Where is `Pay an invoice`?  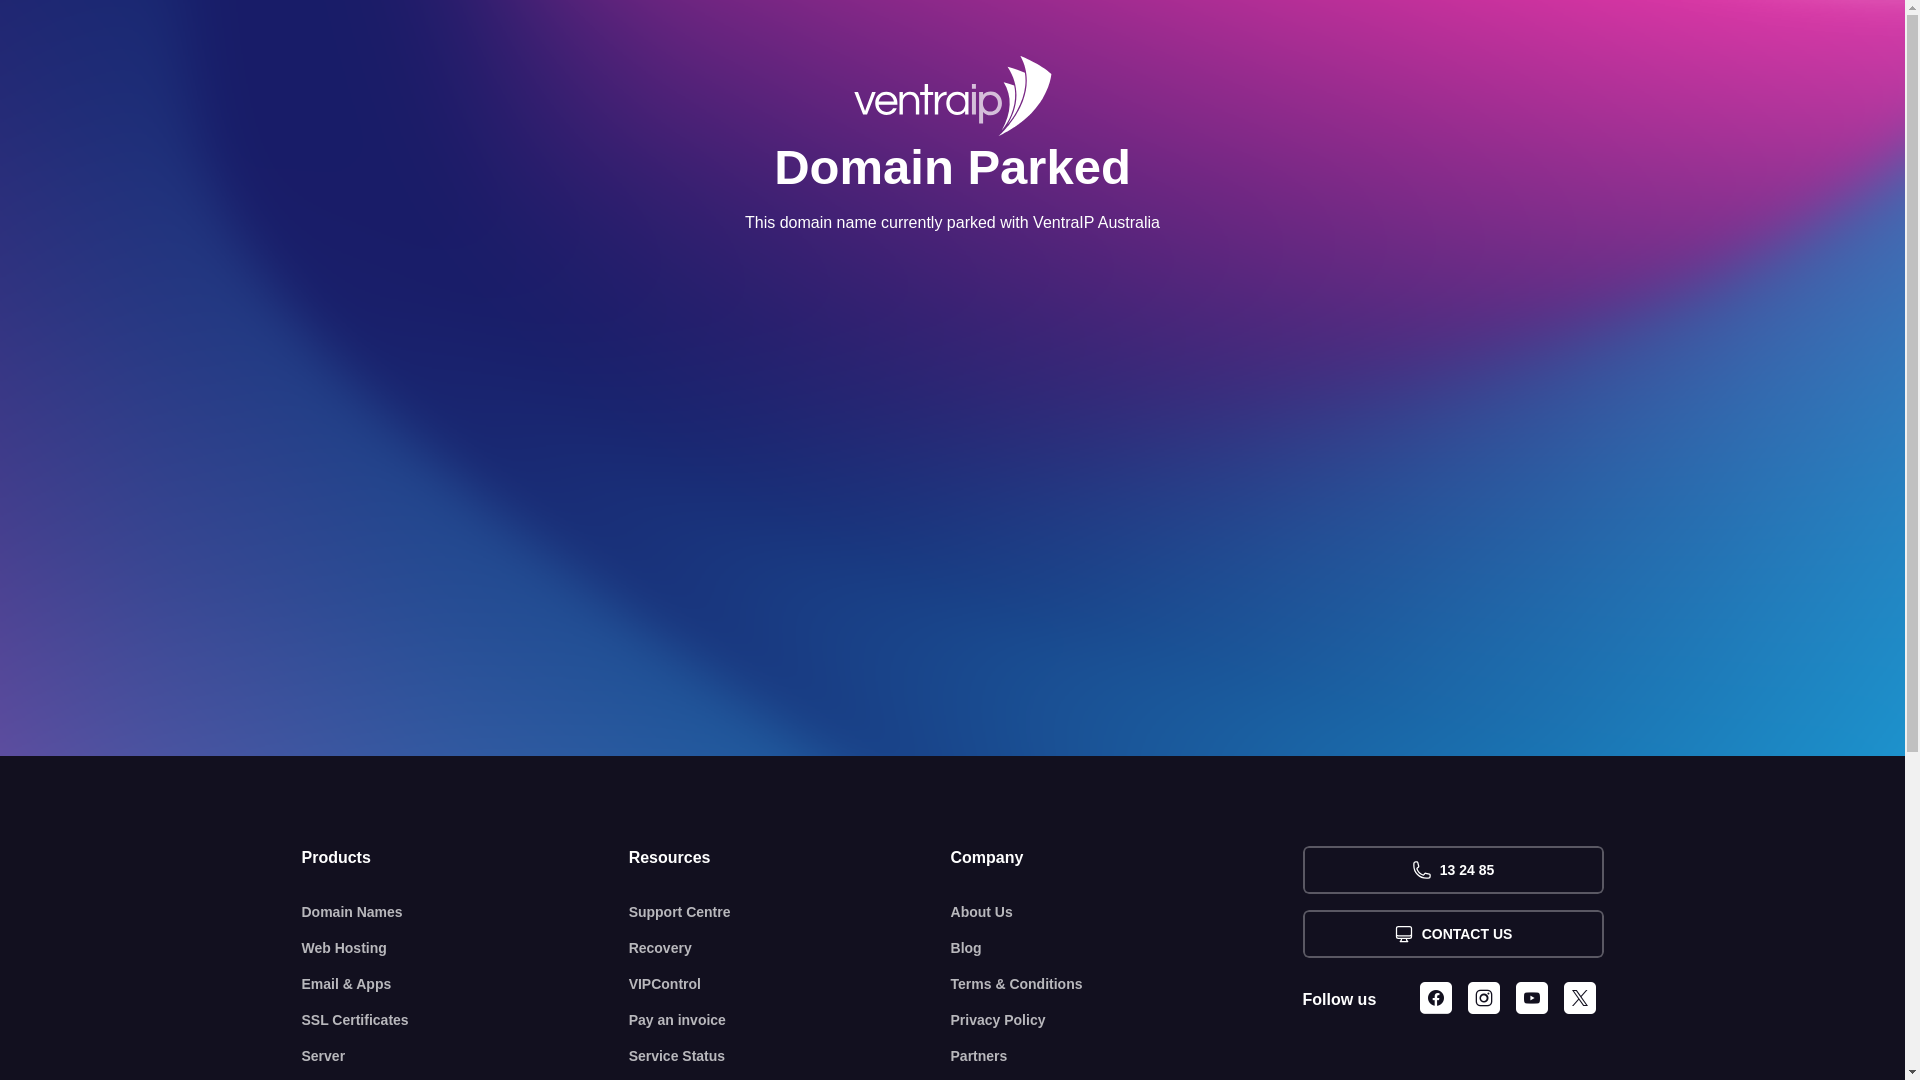 Pay an invoice is located at coordinates (790, 1020).